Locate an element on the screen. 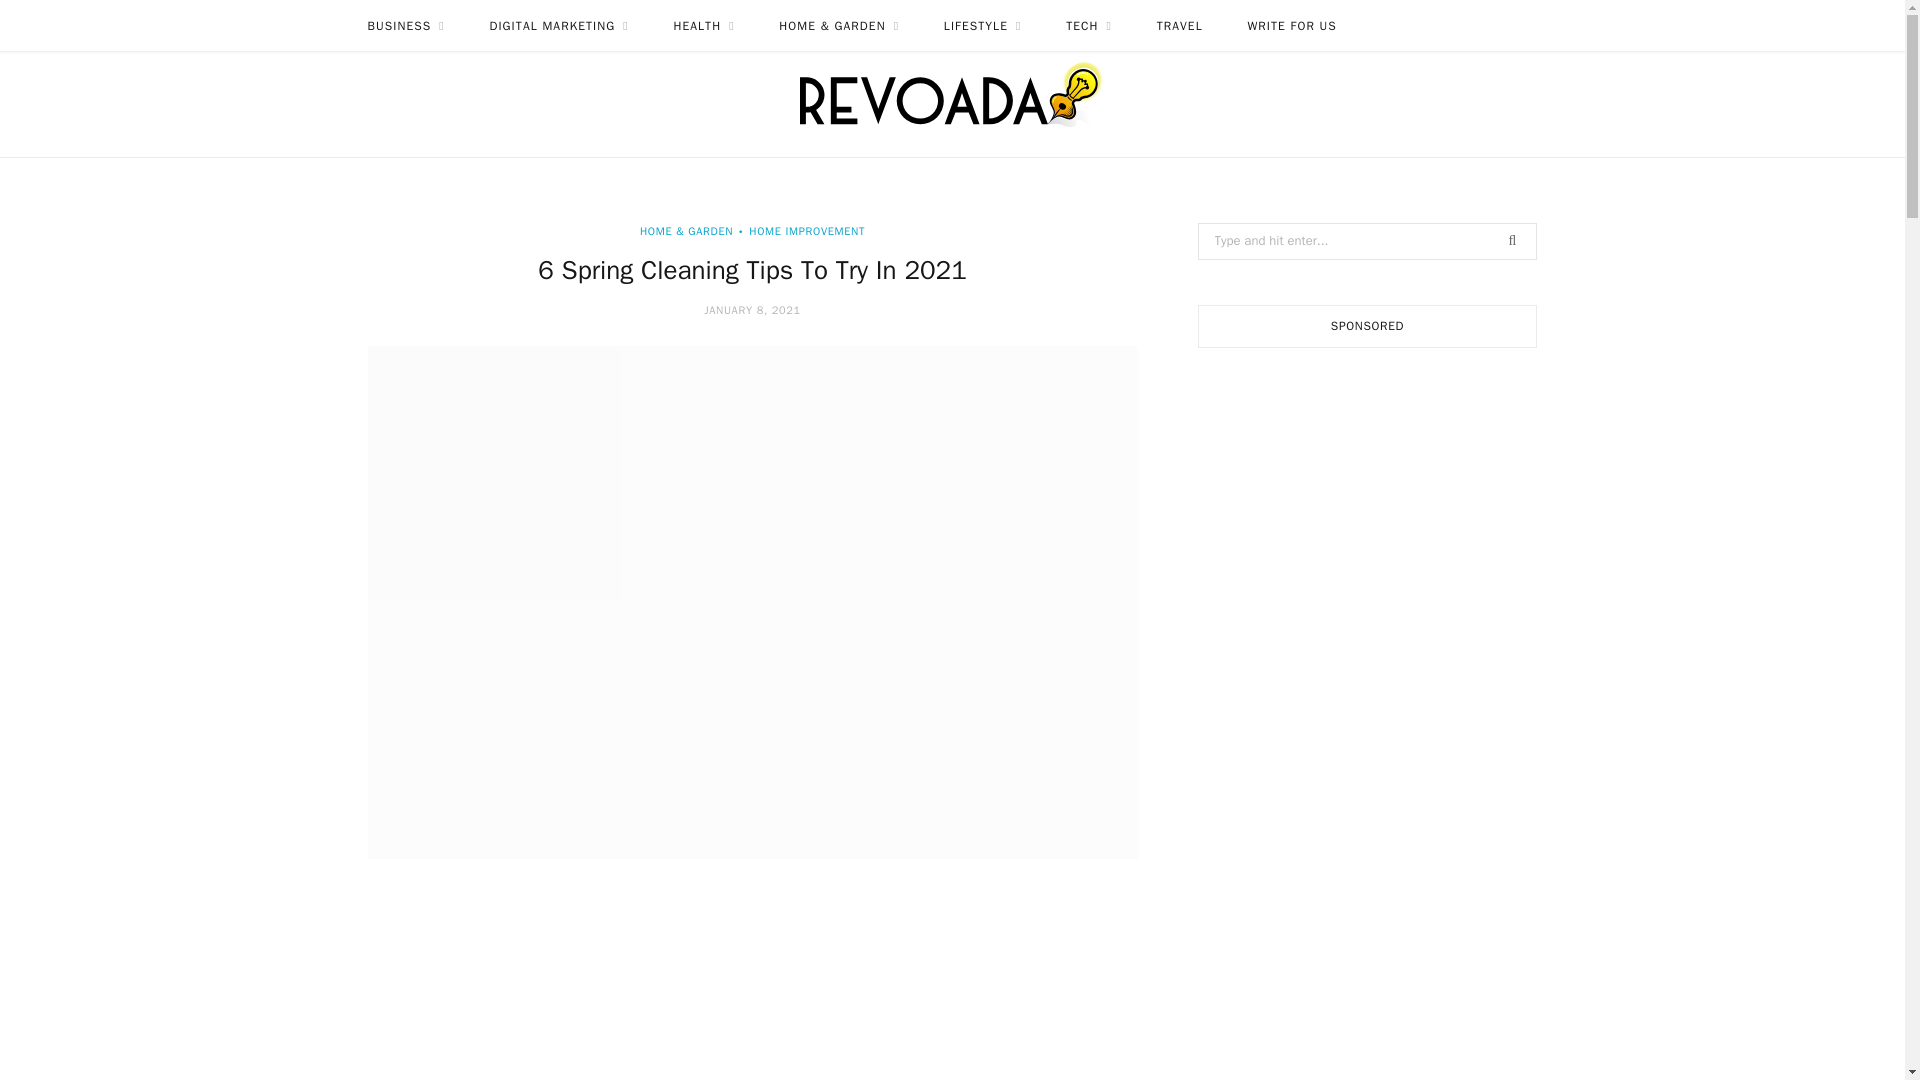  TECH is located at coordinates (1089, 26).